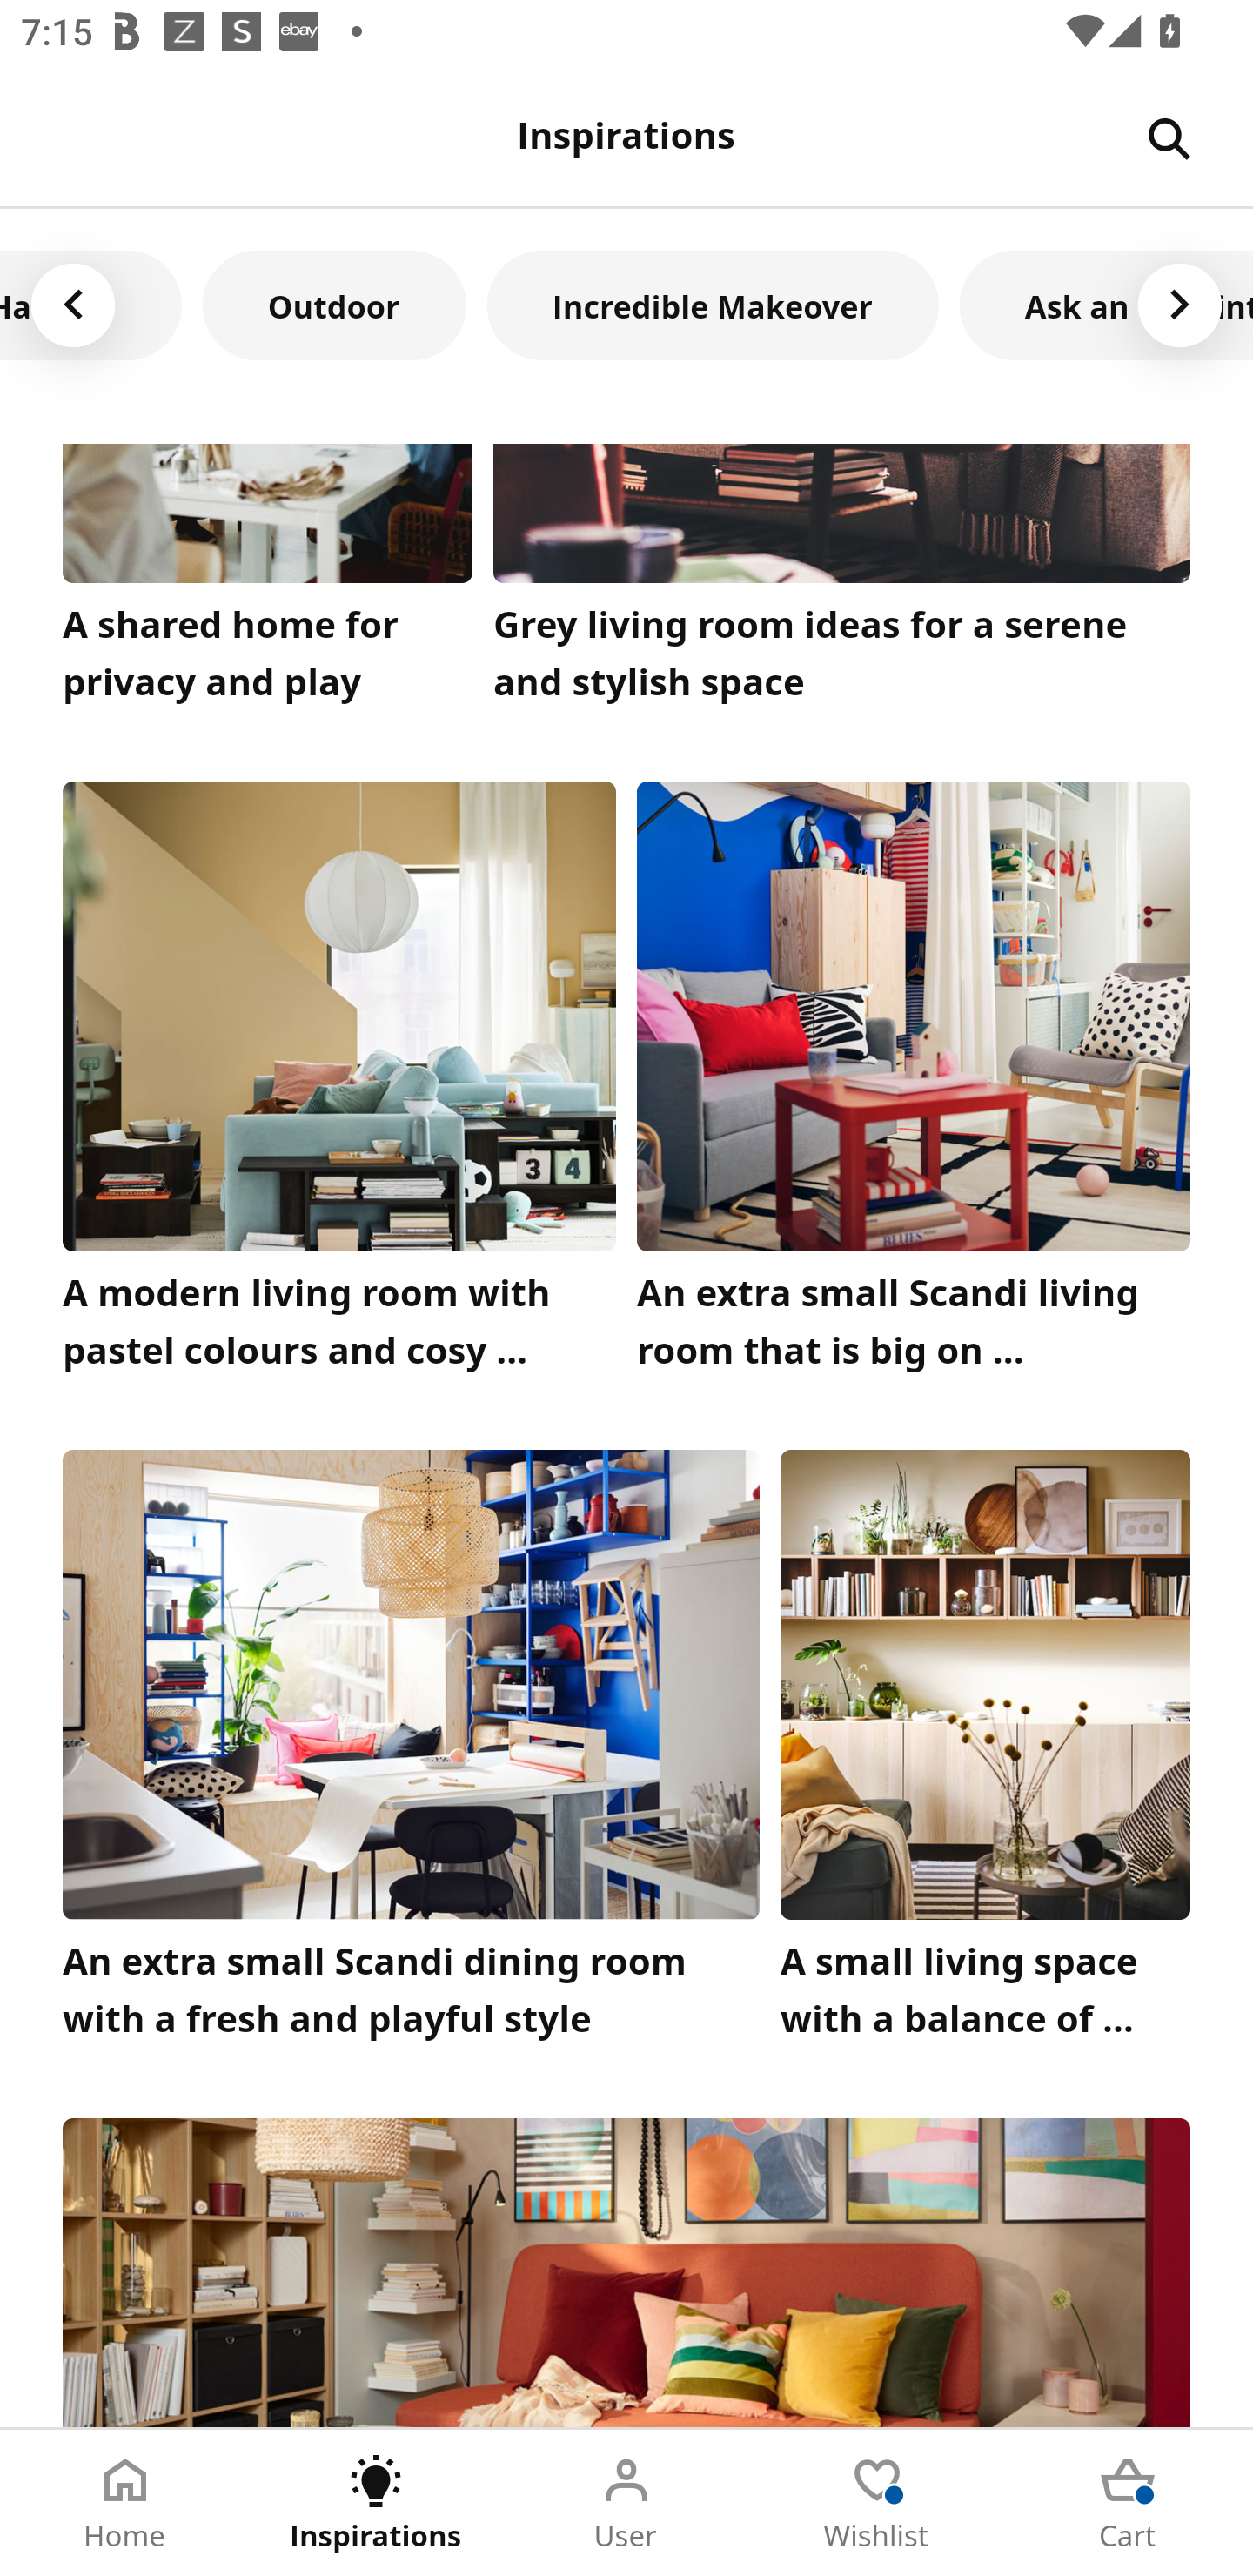  Describe the element at coordinates (125, 2503) in the screenshot. I see `Home
Tab 1 of 5` at that location.